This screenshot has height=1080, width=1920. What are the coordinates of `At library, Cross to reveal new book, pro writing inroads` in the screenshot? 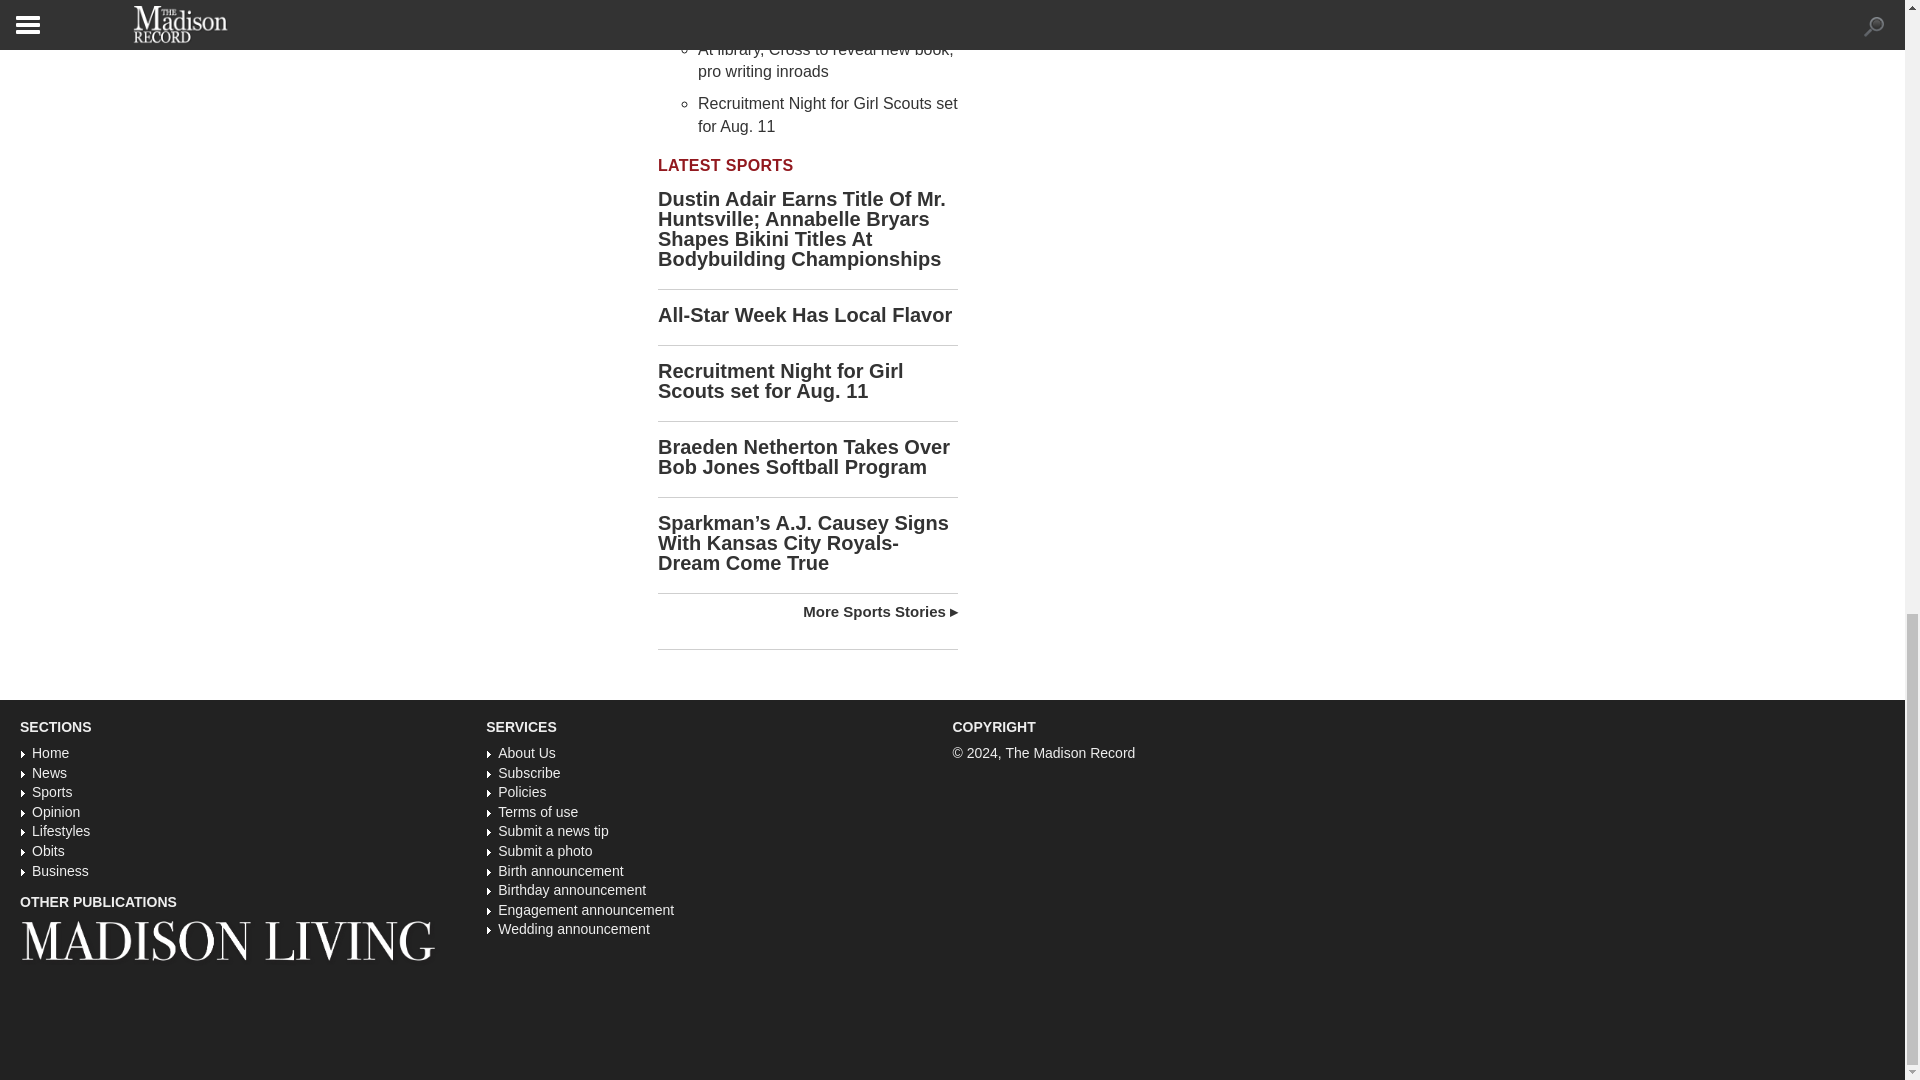 It's located at (826, 60).